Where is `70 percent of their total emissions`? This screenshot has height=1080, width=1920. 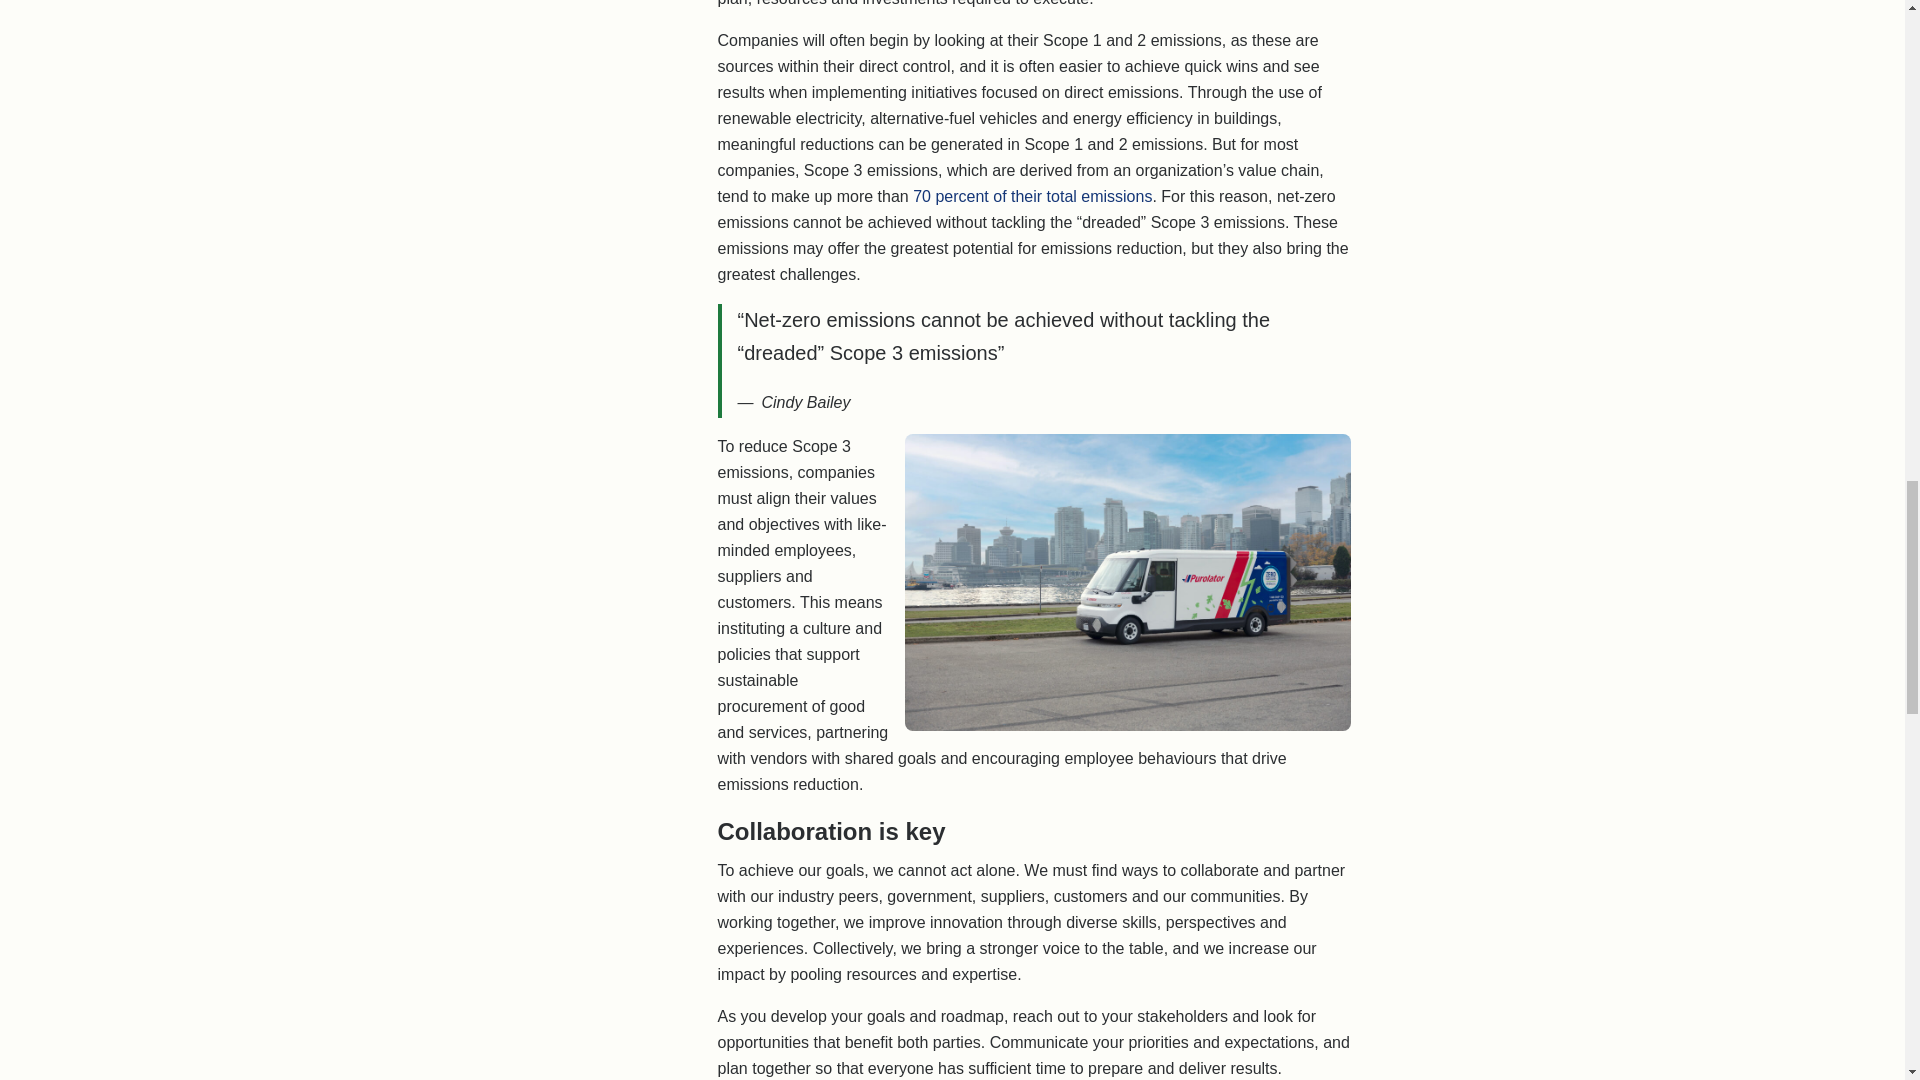
70 percent of their total emissions is located at coordinates (1032, 196).